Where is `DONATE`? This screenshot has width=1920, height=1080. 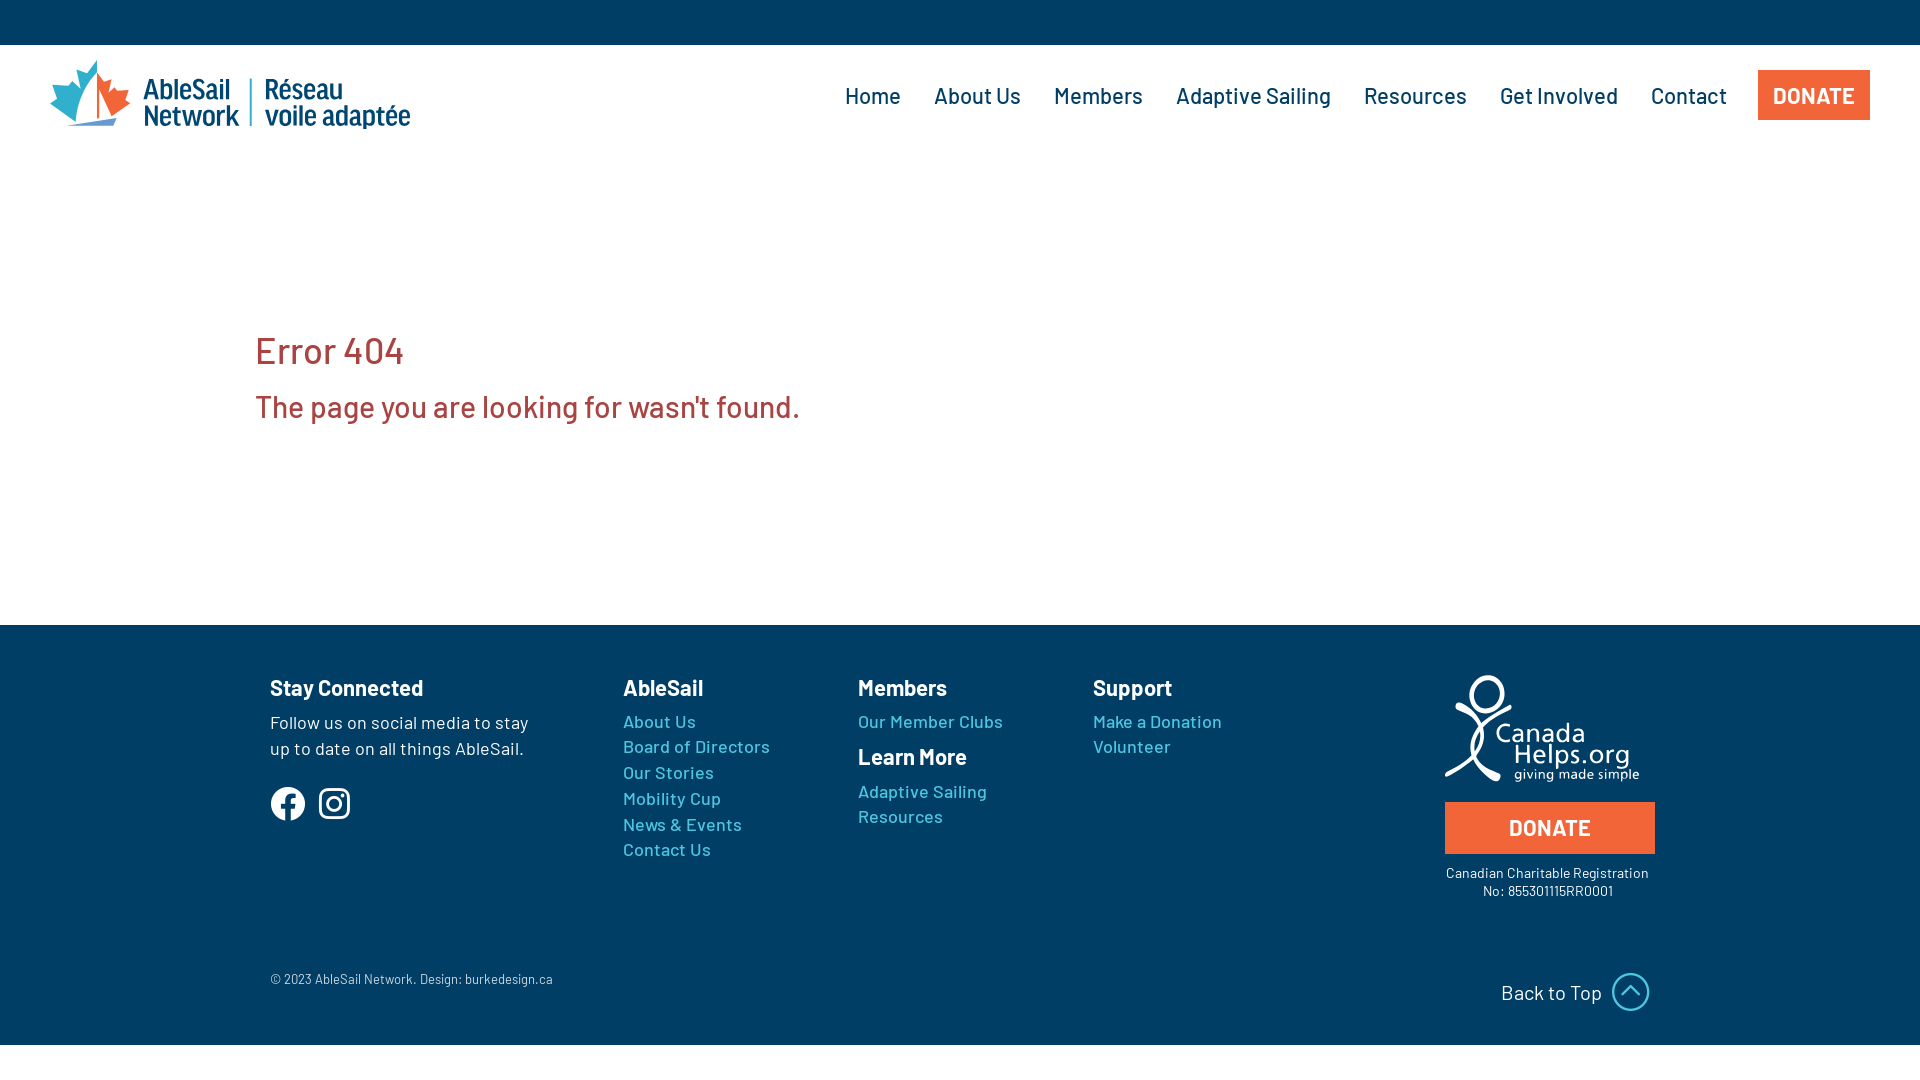
DONATE is located at coordinates (1550, 828).